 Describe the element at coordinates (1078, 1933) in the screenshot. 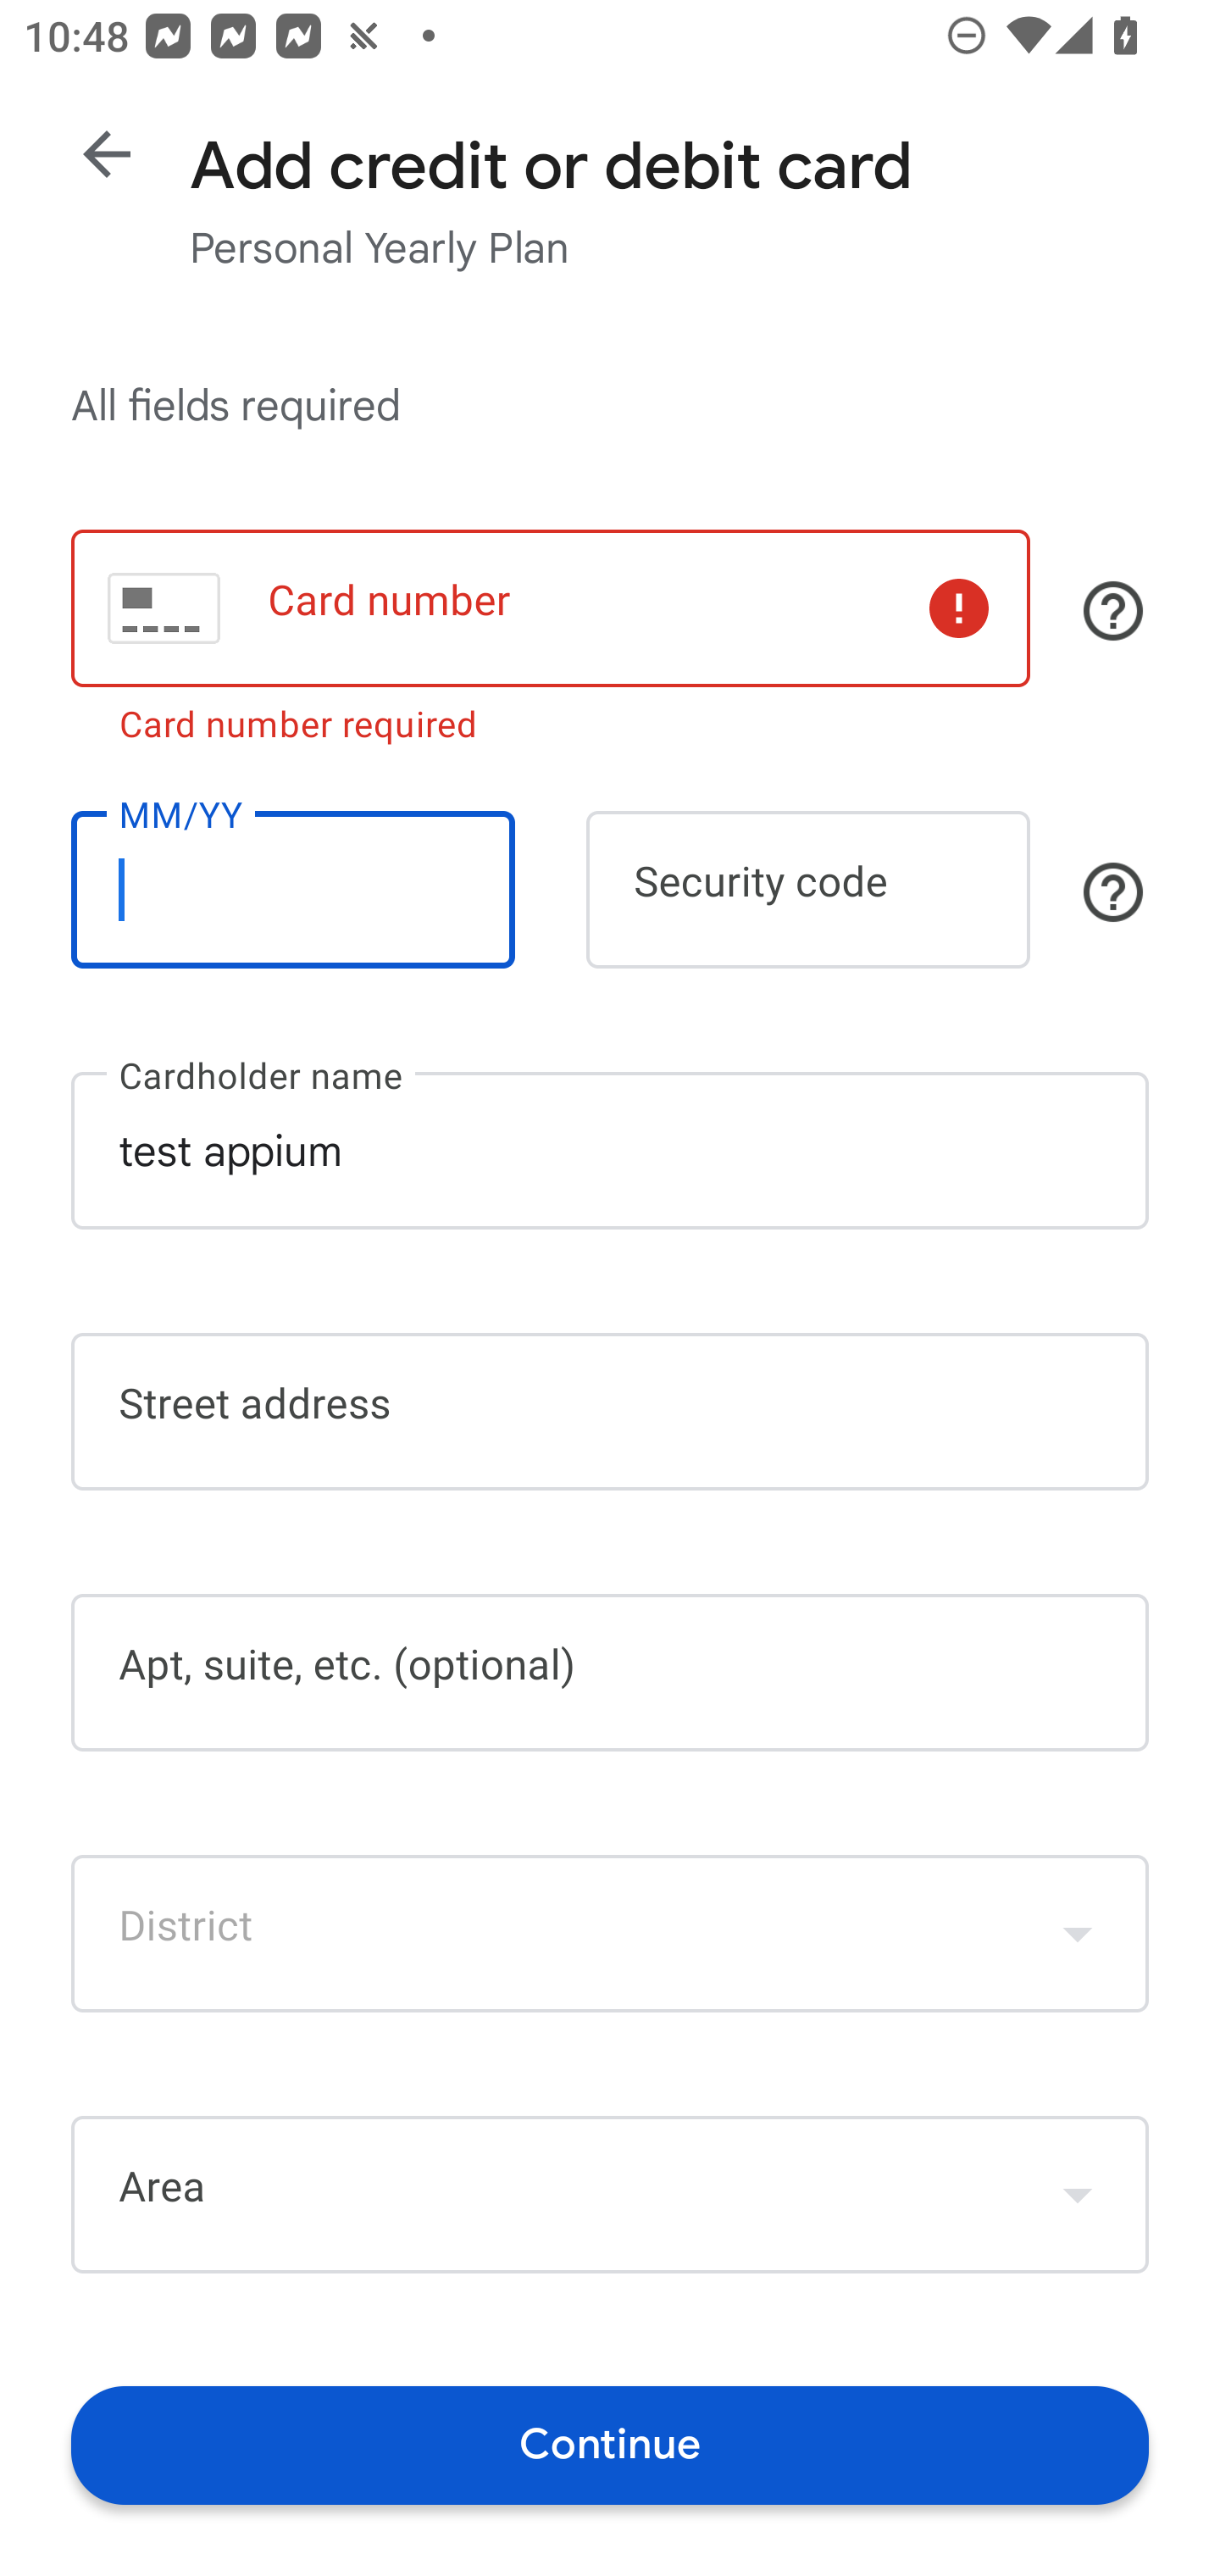

I see `Show dropdown menu` at that location.